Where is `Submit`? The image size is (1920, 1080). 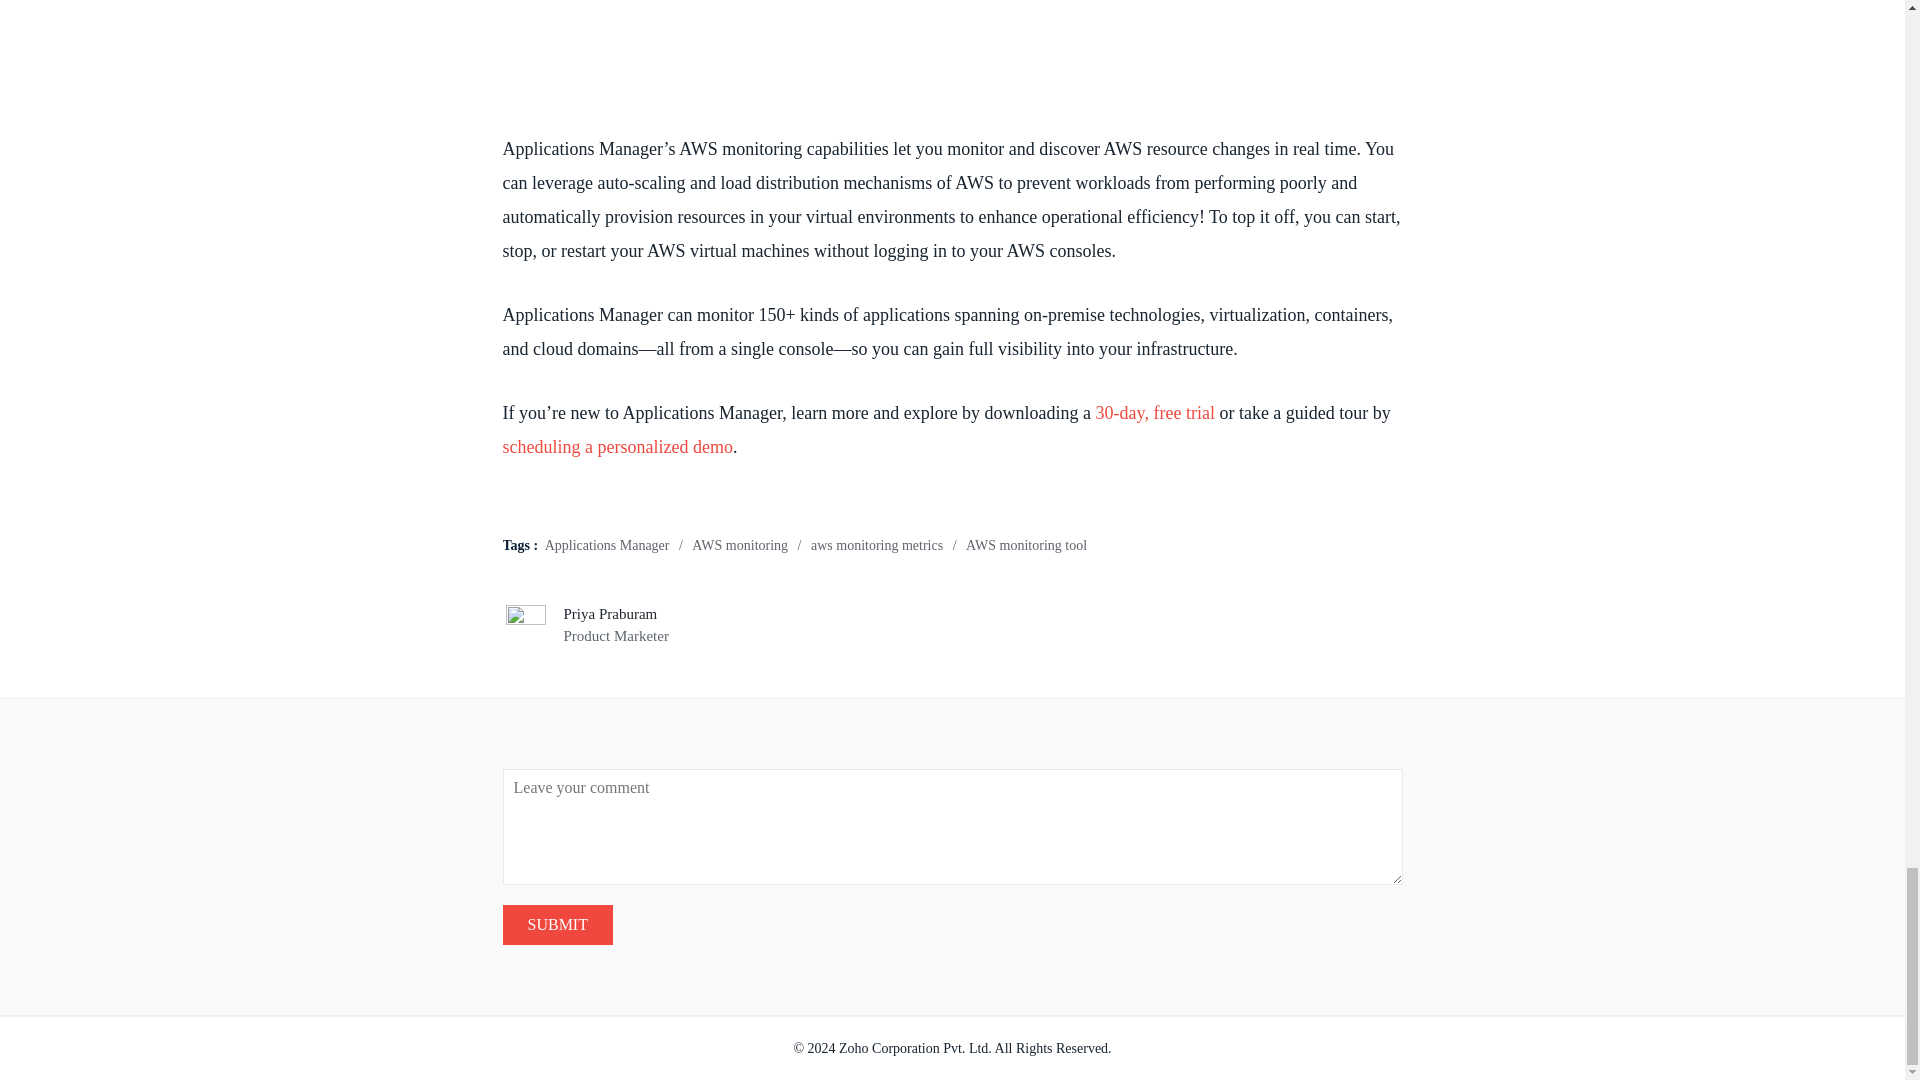
Submit is located at coordinates (556, 925).